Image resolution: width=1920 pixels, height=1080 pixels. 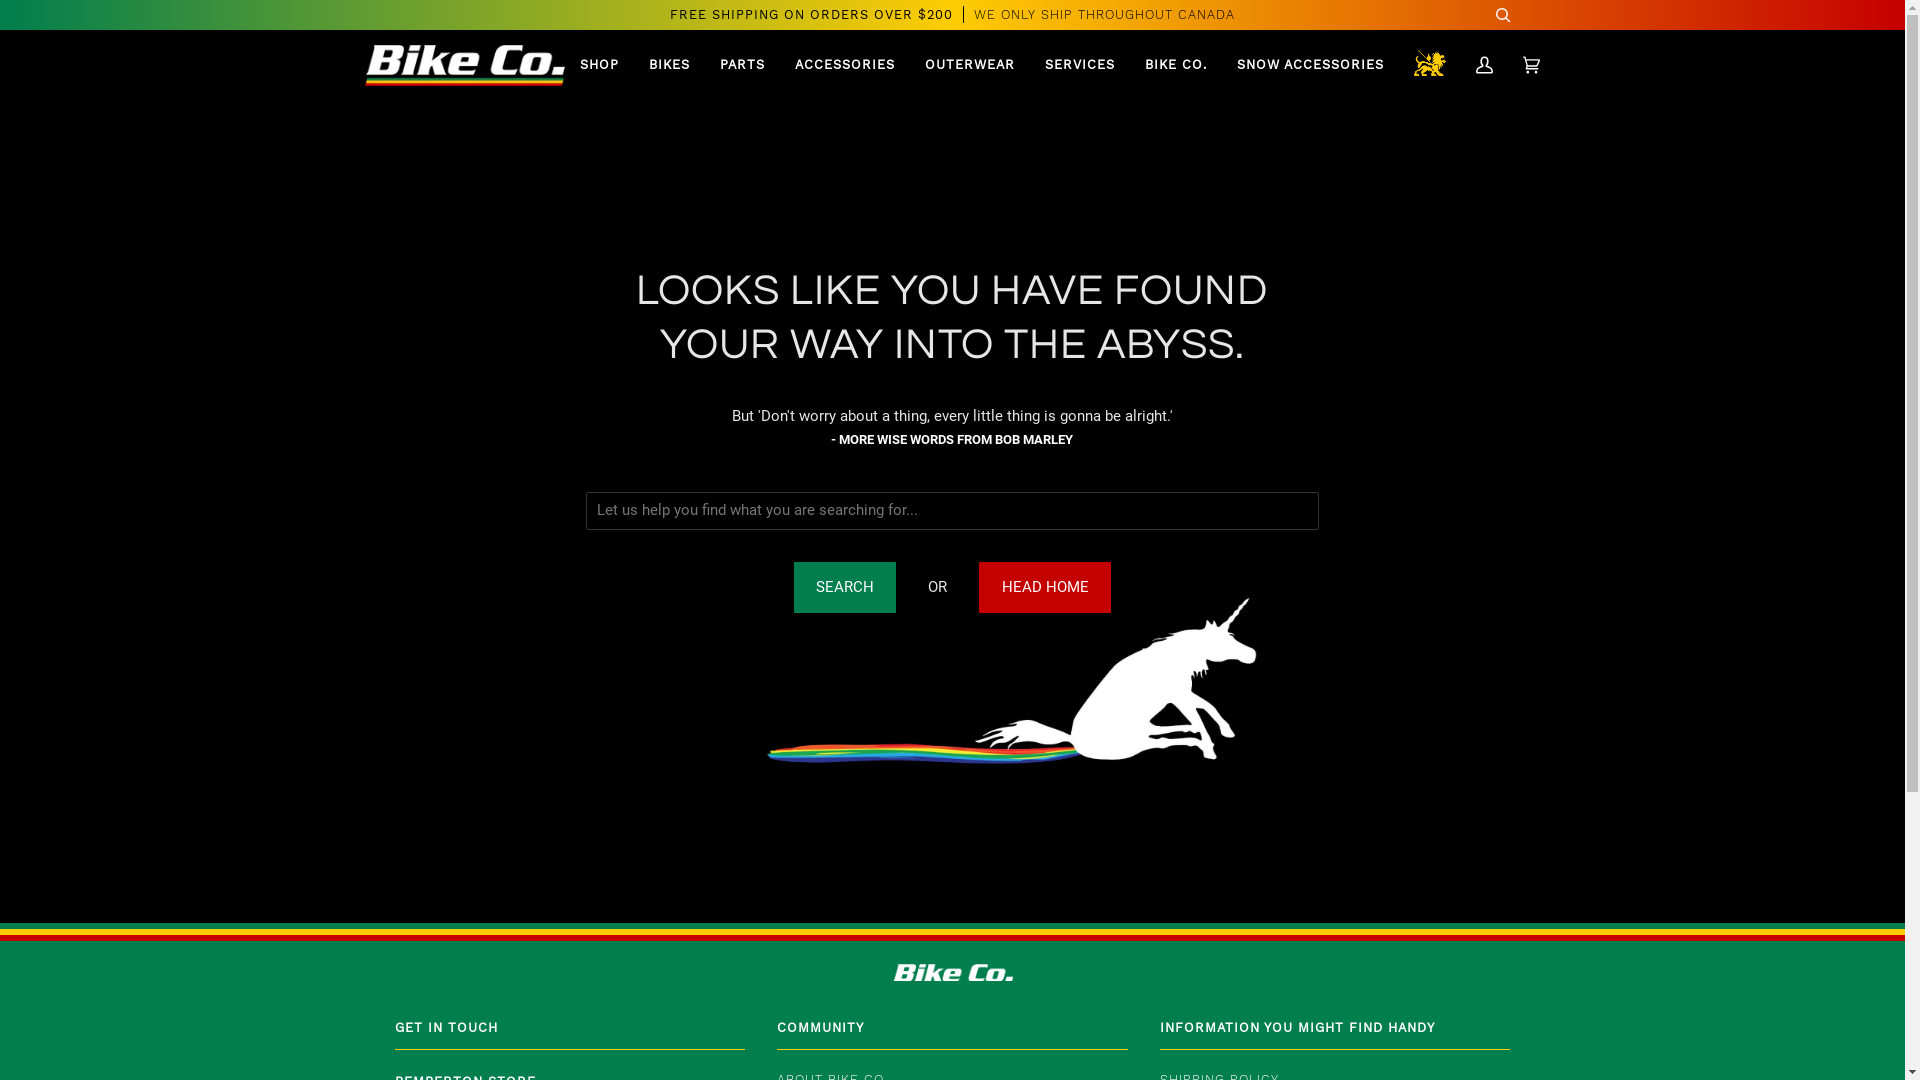 I want to click on OUTERWEAR, so click(x=970, y=66).